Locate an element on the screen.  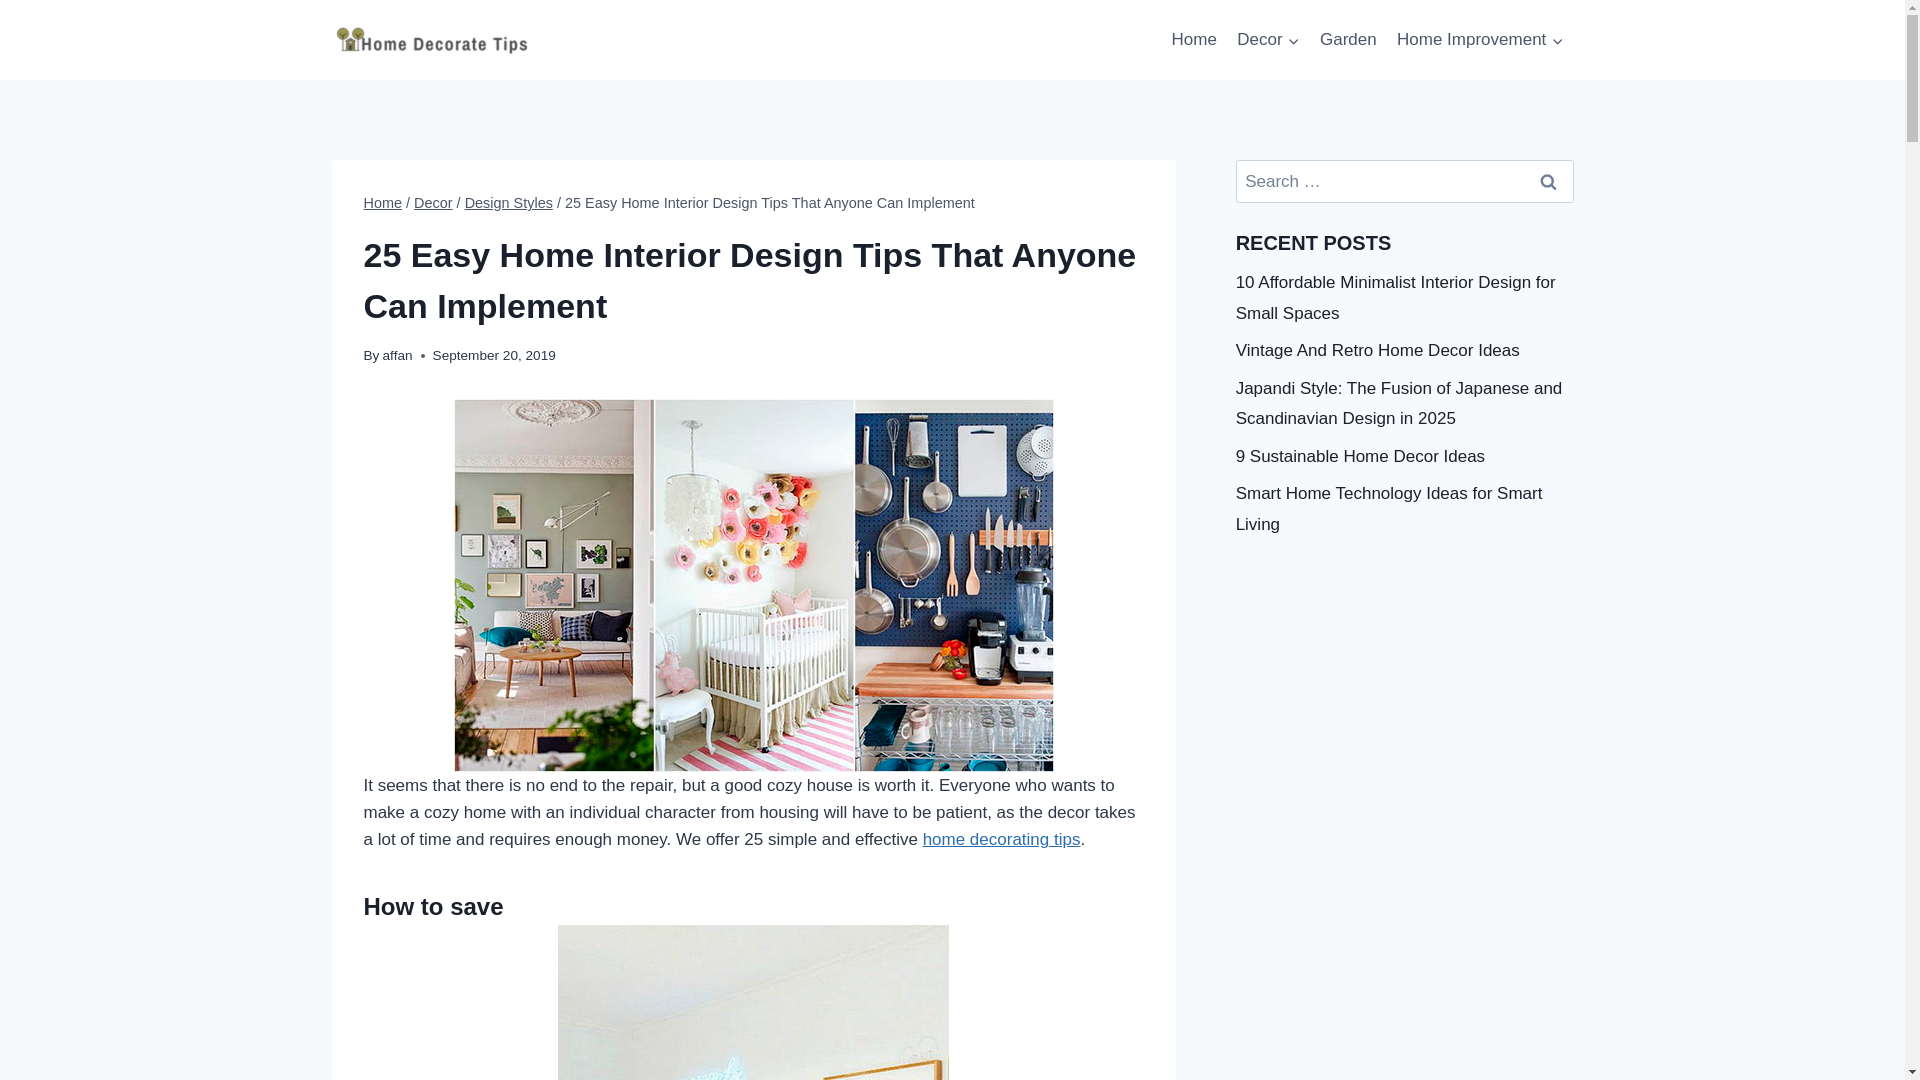
Garden is located at coordinates (1348, 40).